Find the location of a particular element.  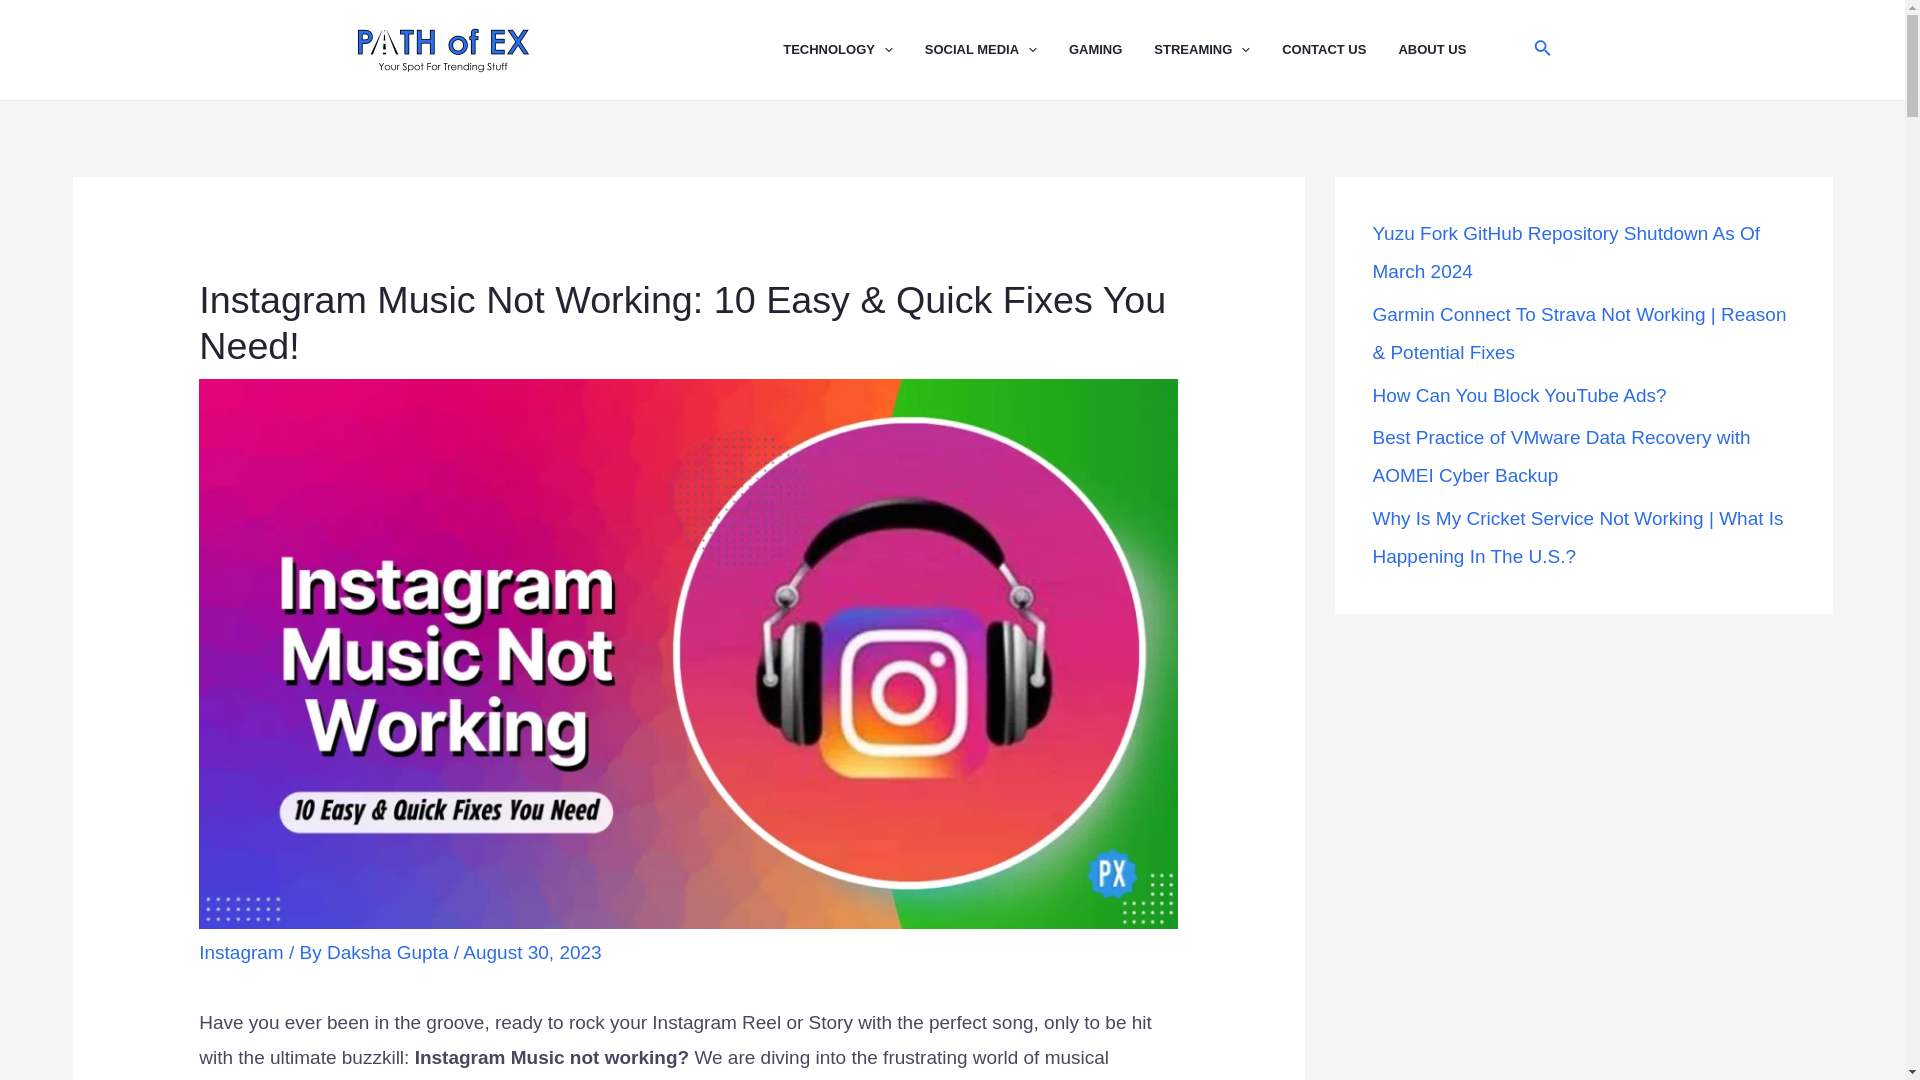

TECHNOLOGY is located at coordinates (854, 50).